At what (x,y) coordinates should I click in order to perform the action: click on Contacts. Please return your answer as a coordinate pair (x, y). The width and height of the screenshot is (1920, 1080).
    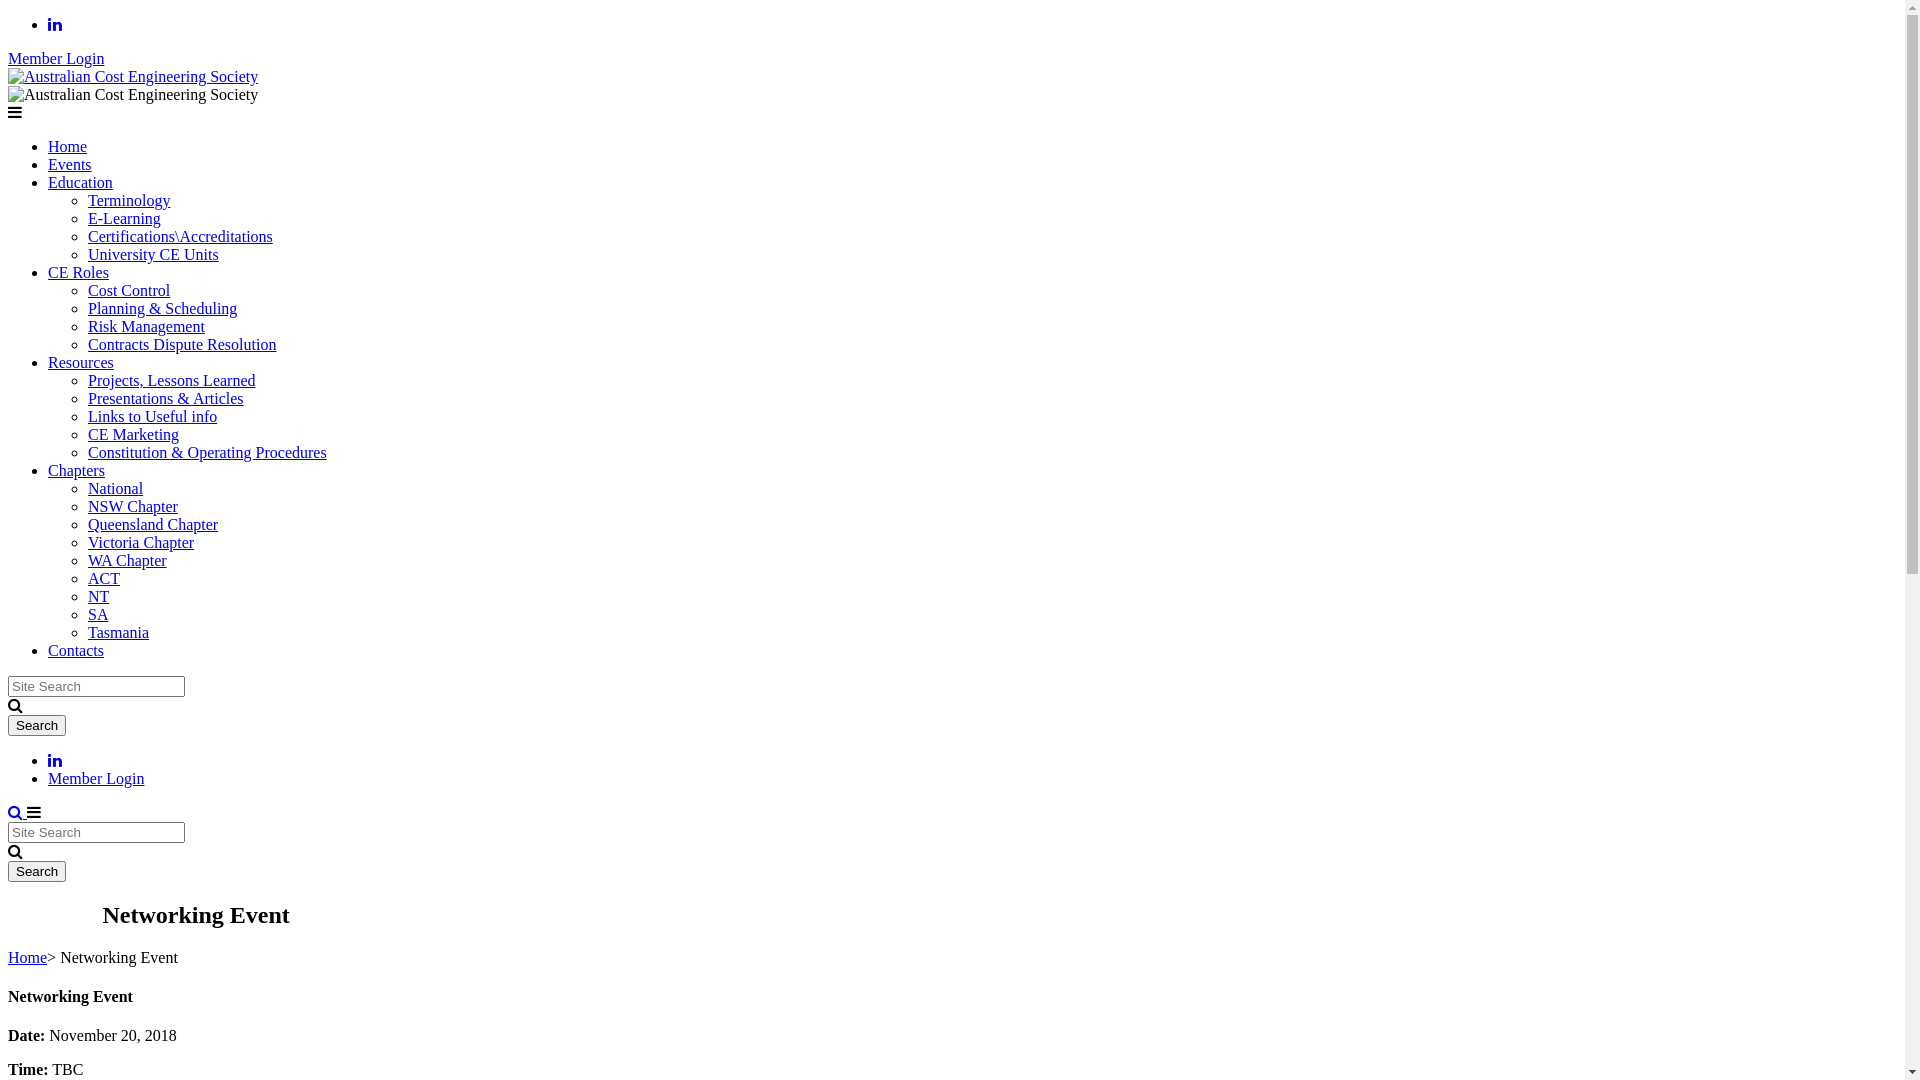
    Looking at the image, I should click on (76, 650).